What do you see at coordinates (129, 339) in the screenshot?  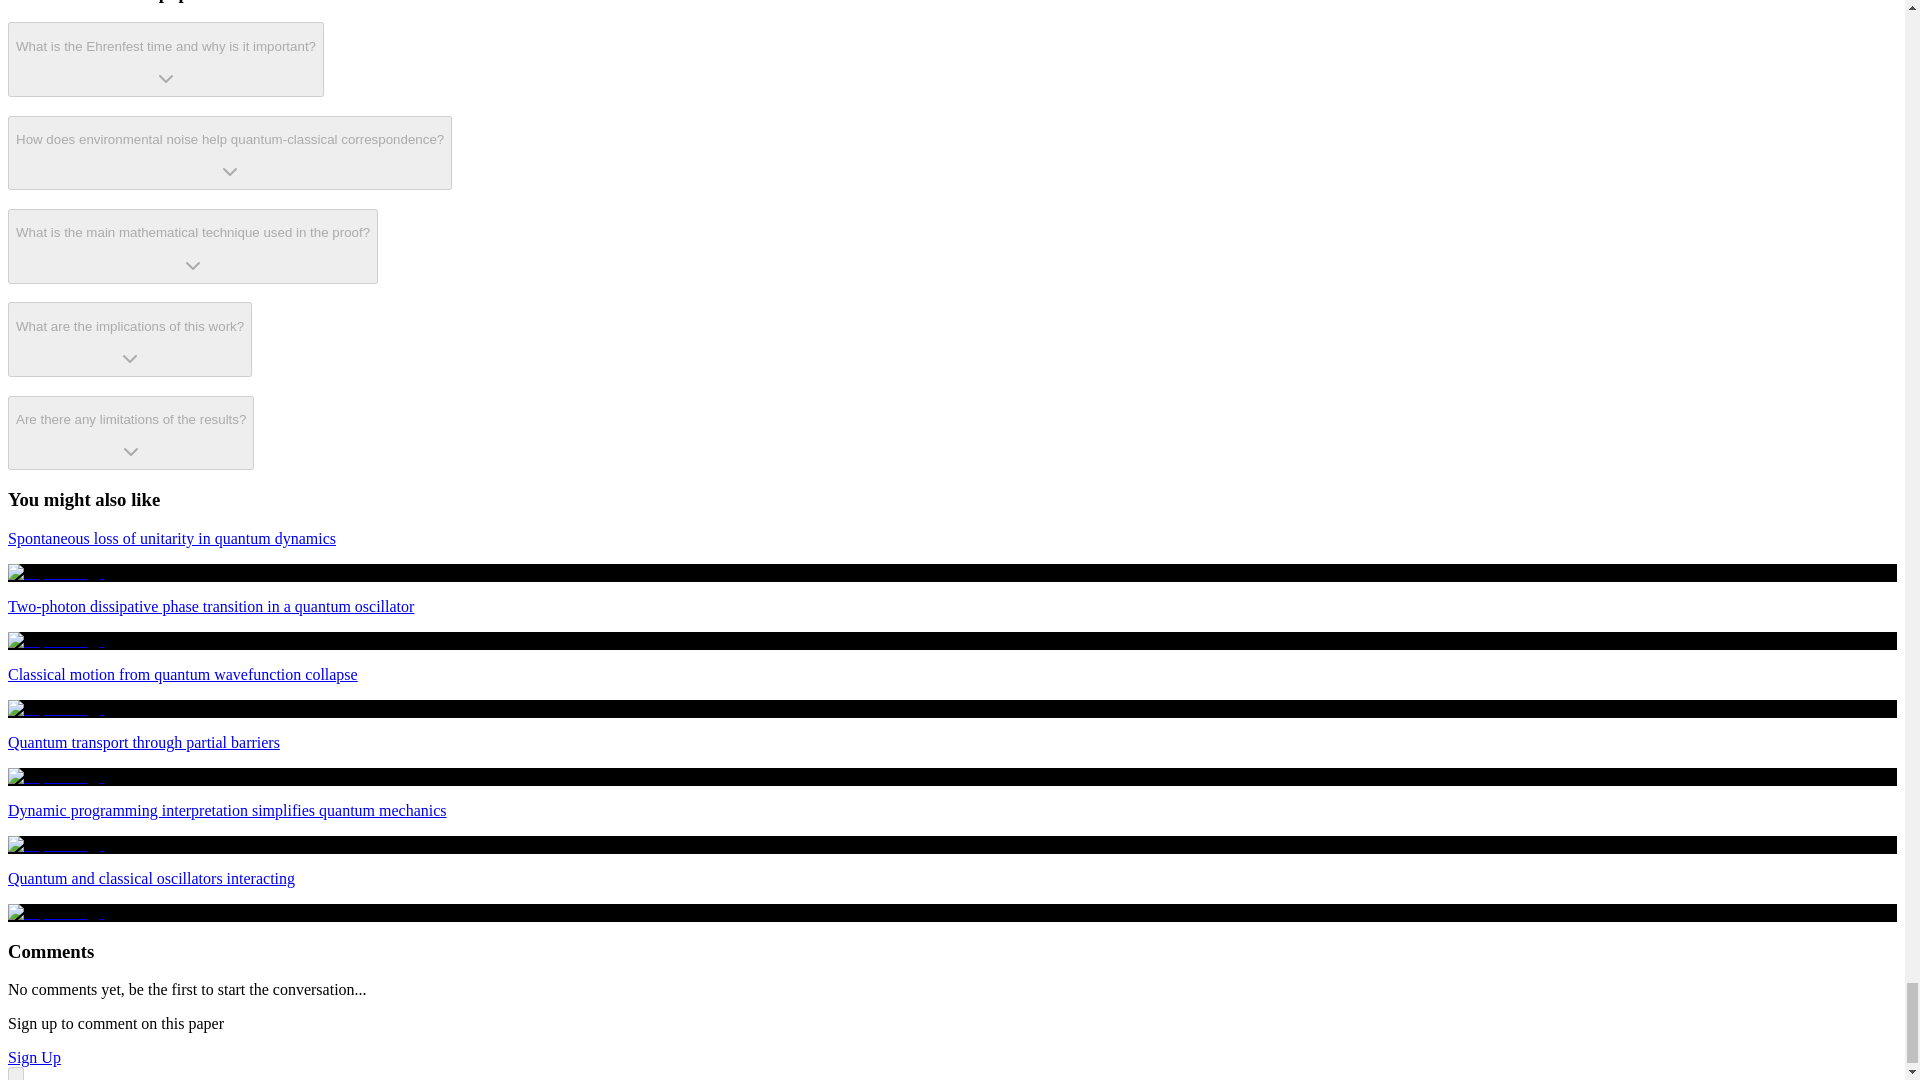 I see `What are the implications of this work?` at bounding box center [129, 339].